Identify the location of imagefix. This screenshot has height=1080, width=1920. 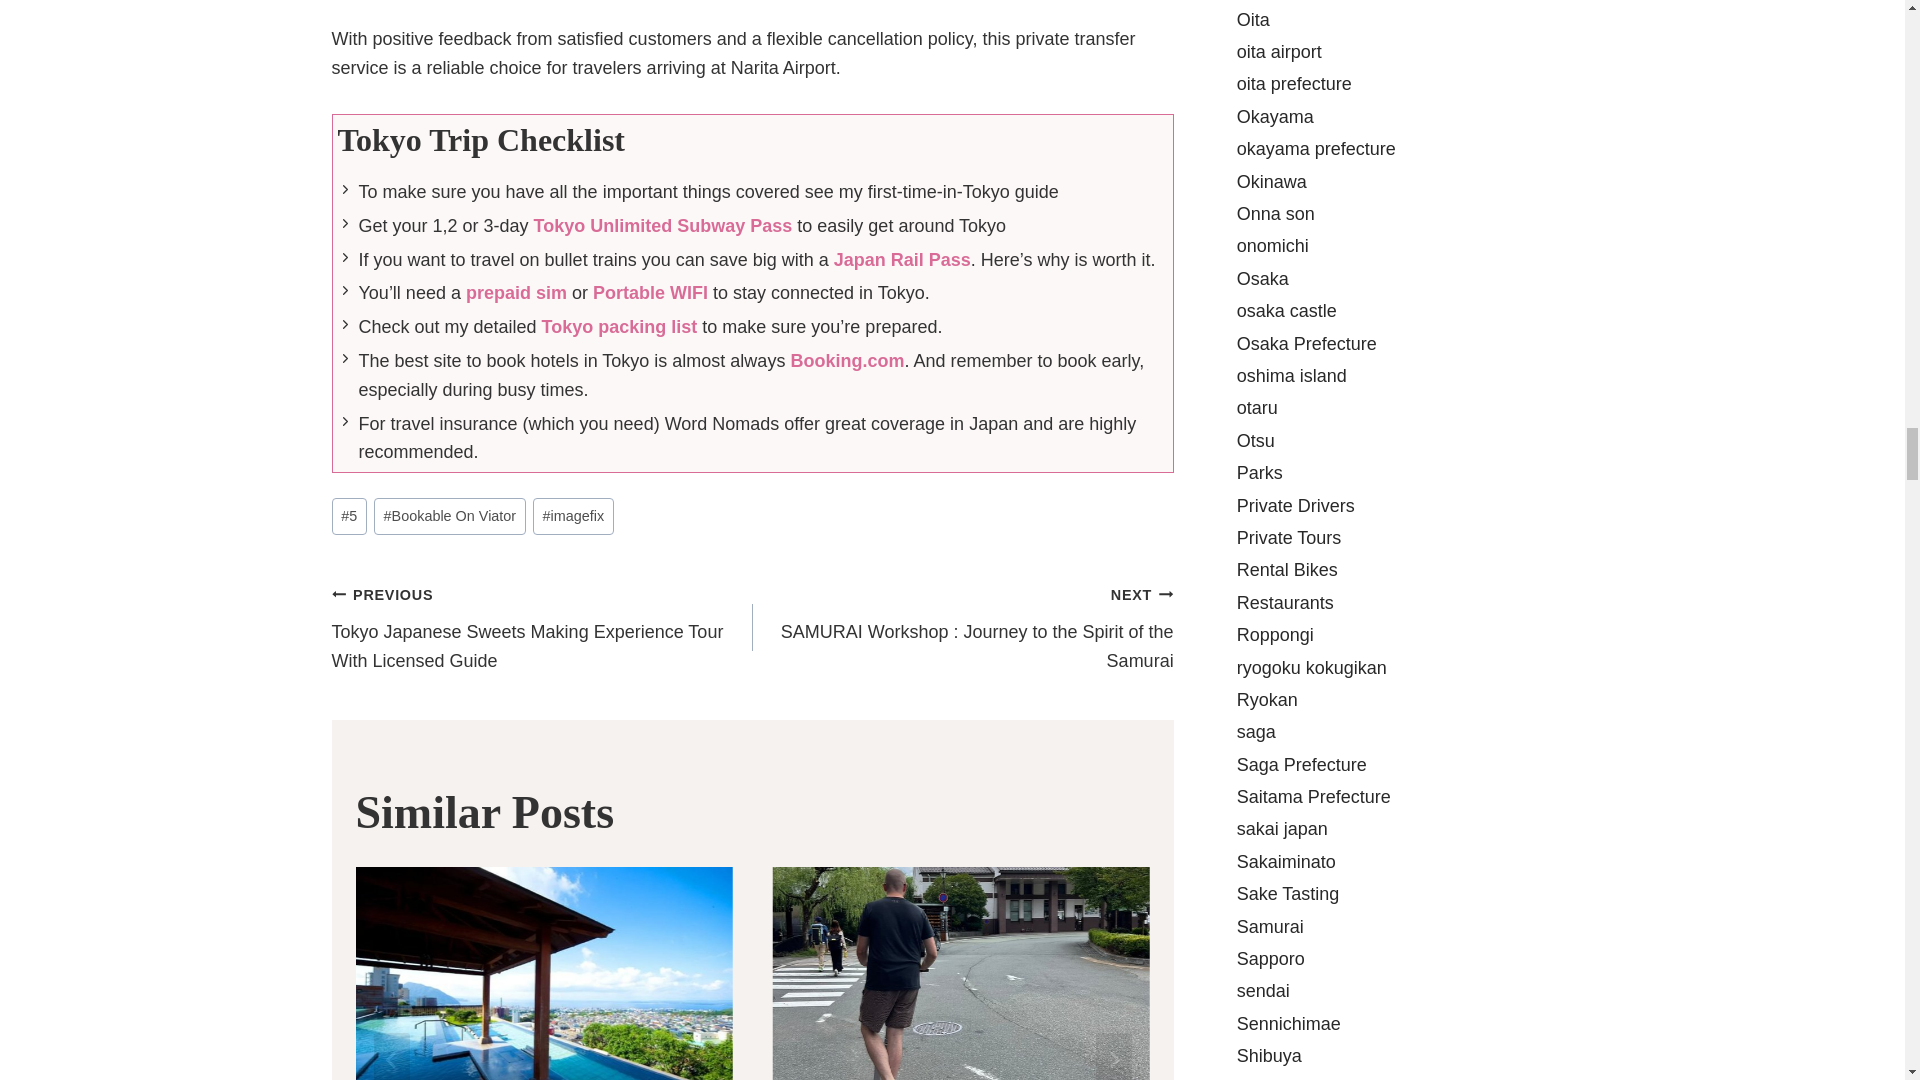
(574, 516).